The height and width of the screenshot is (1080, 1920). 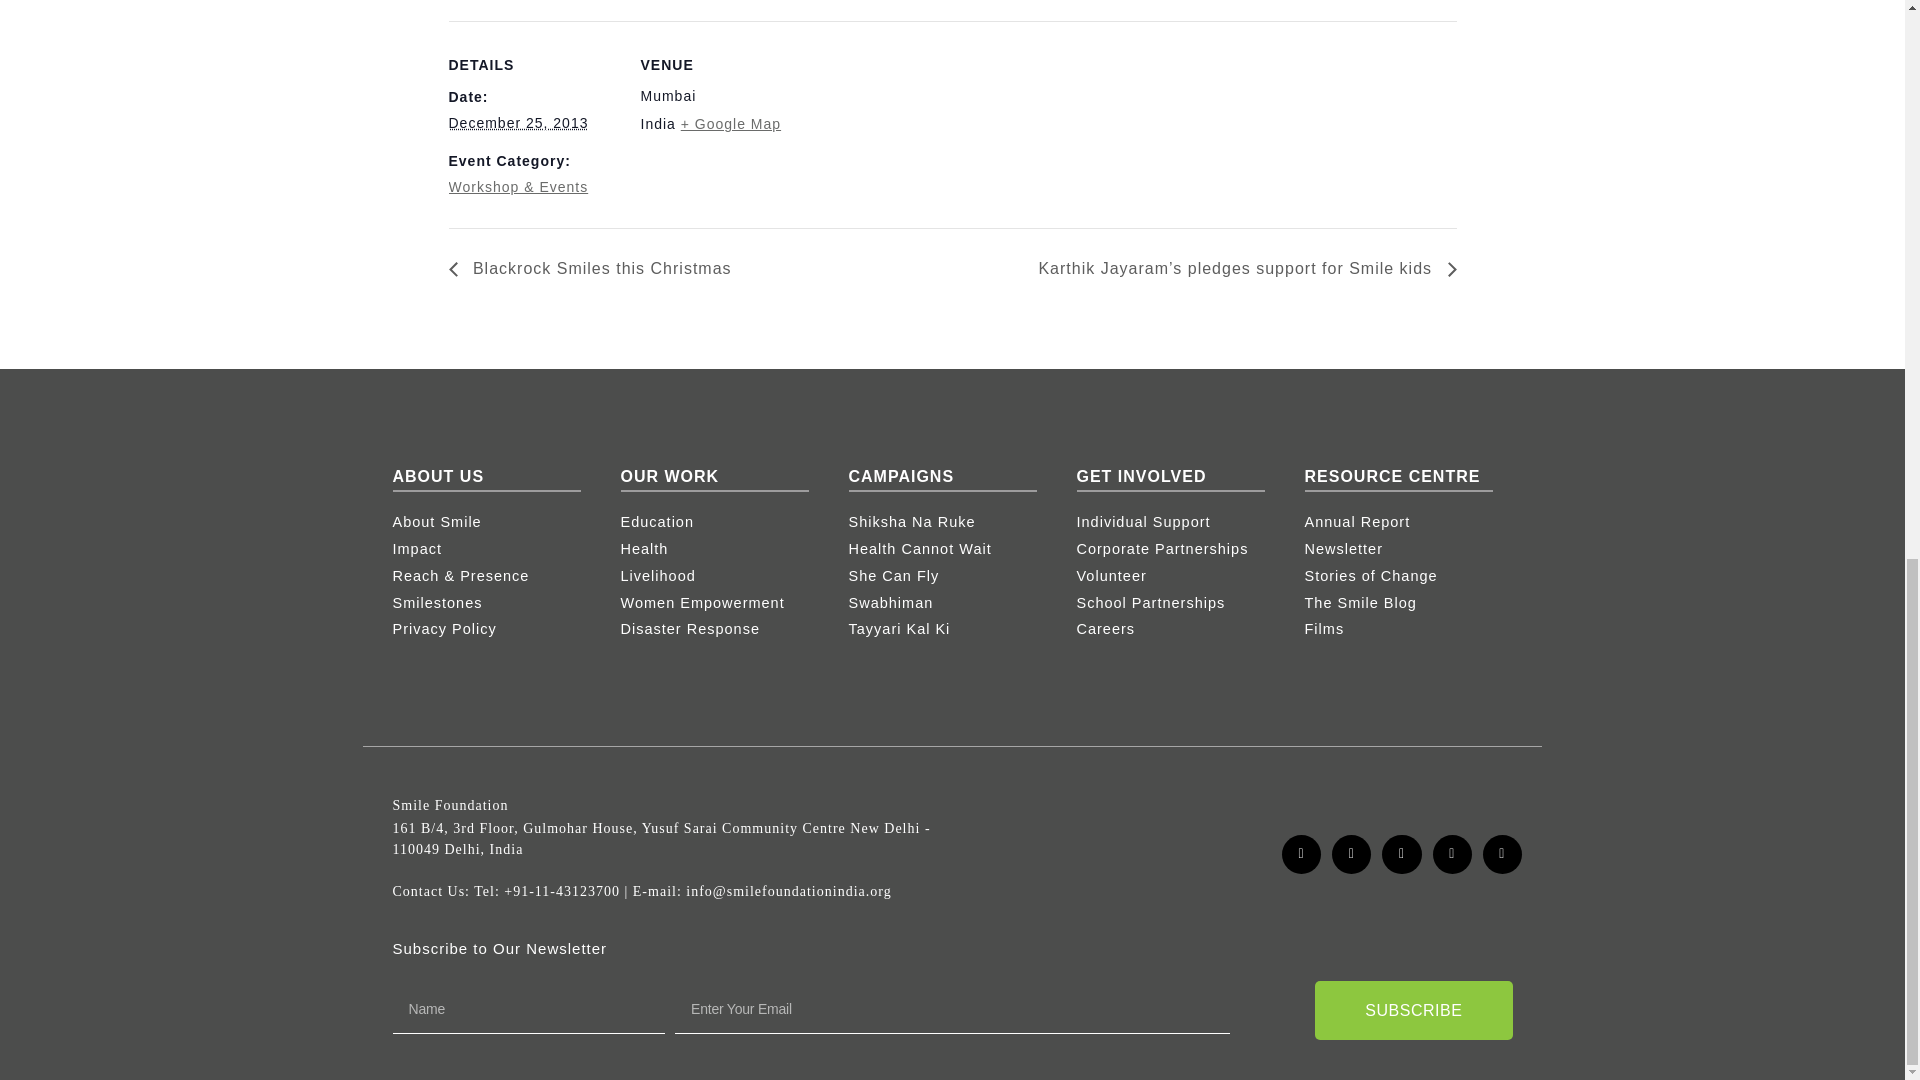 What do you see at coordinates (517, 122) in the screenshot?
I see `2013-12-25` at bounding box center [517, 122].